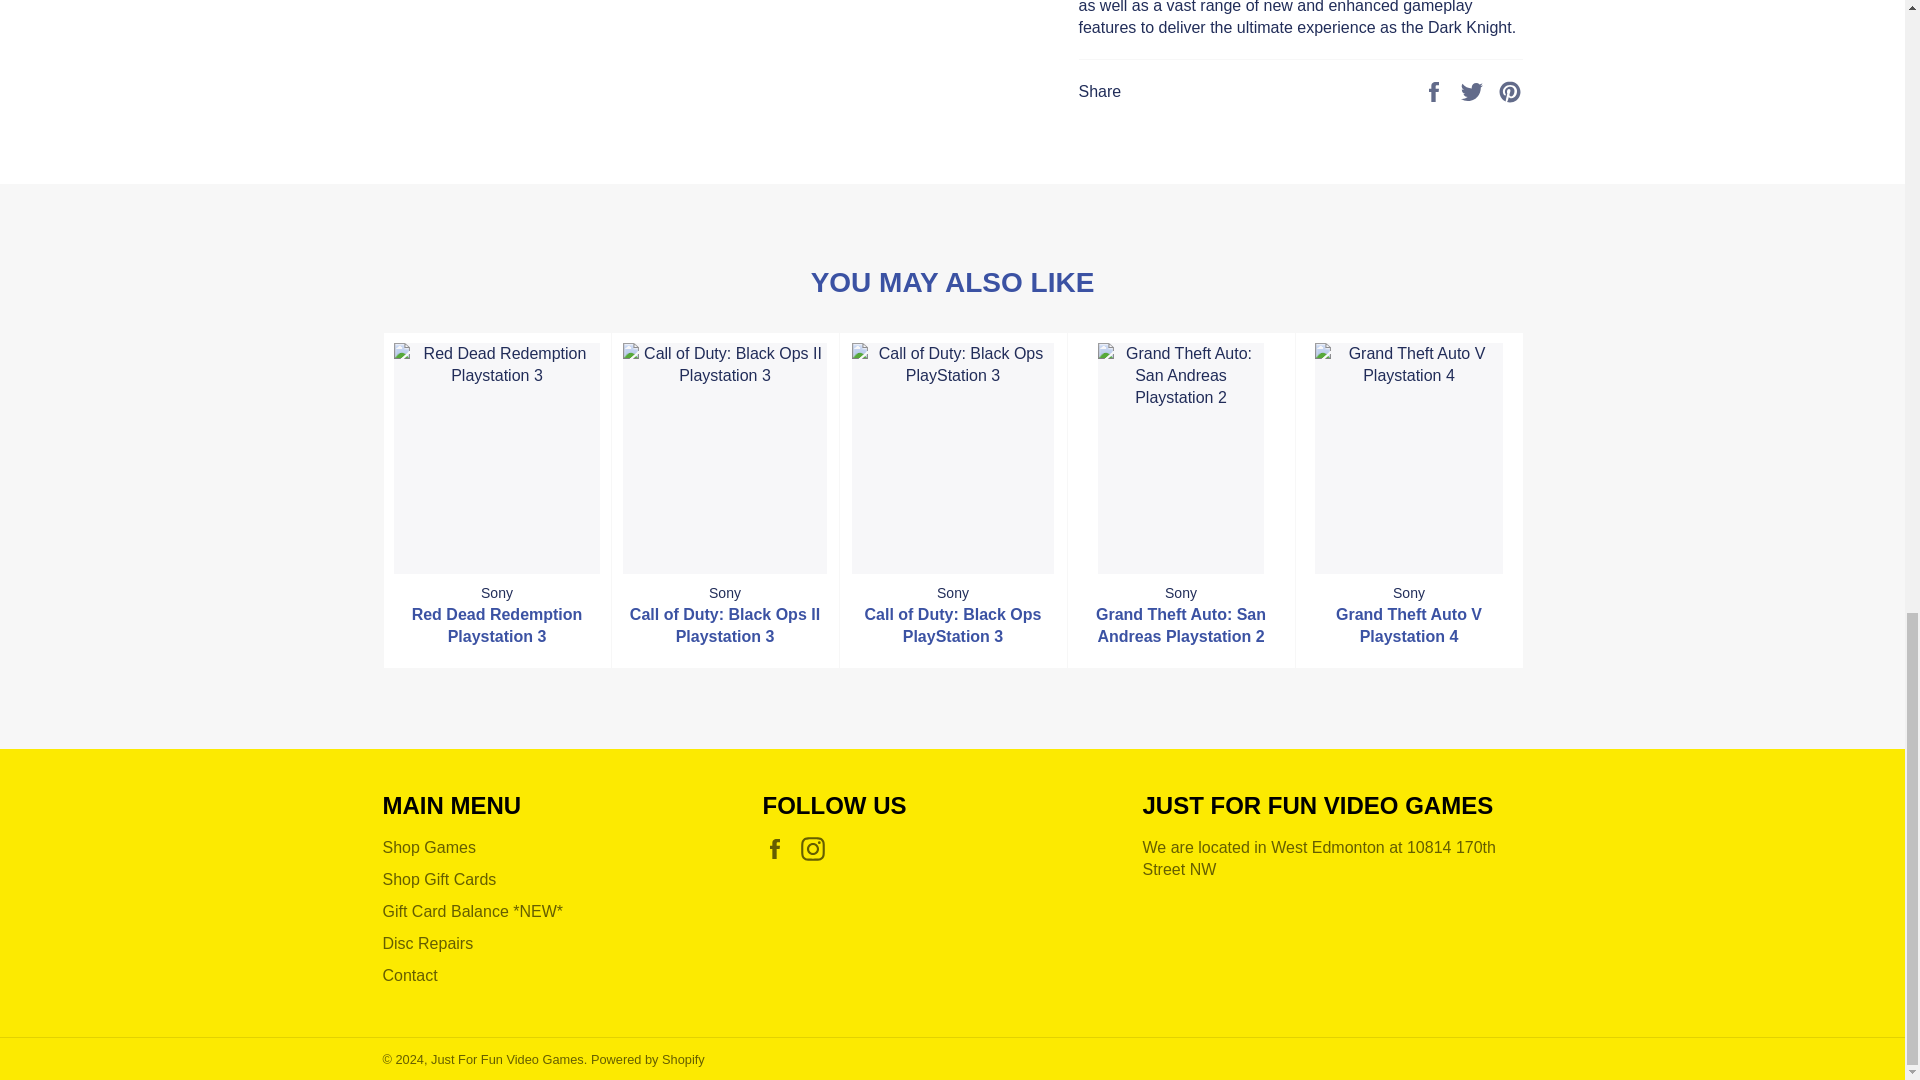  I want to click on Pin on Pinterest, so click(1510, 90).